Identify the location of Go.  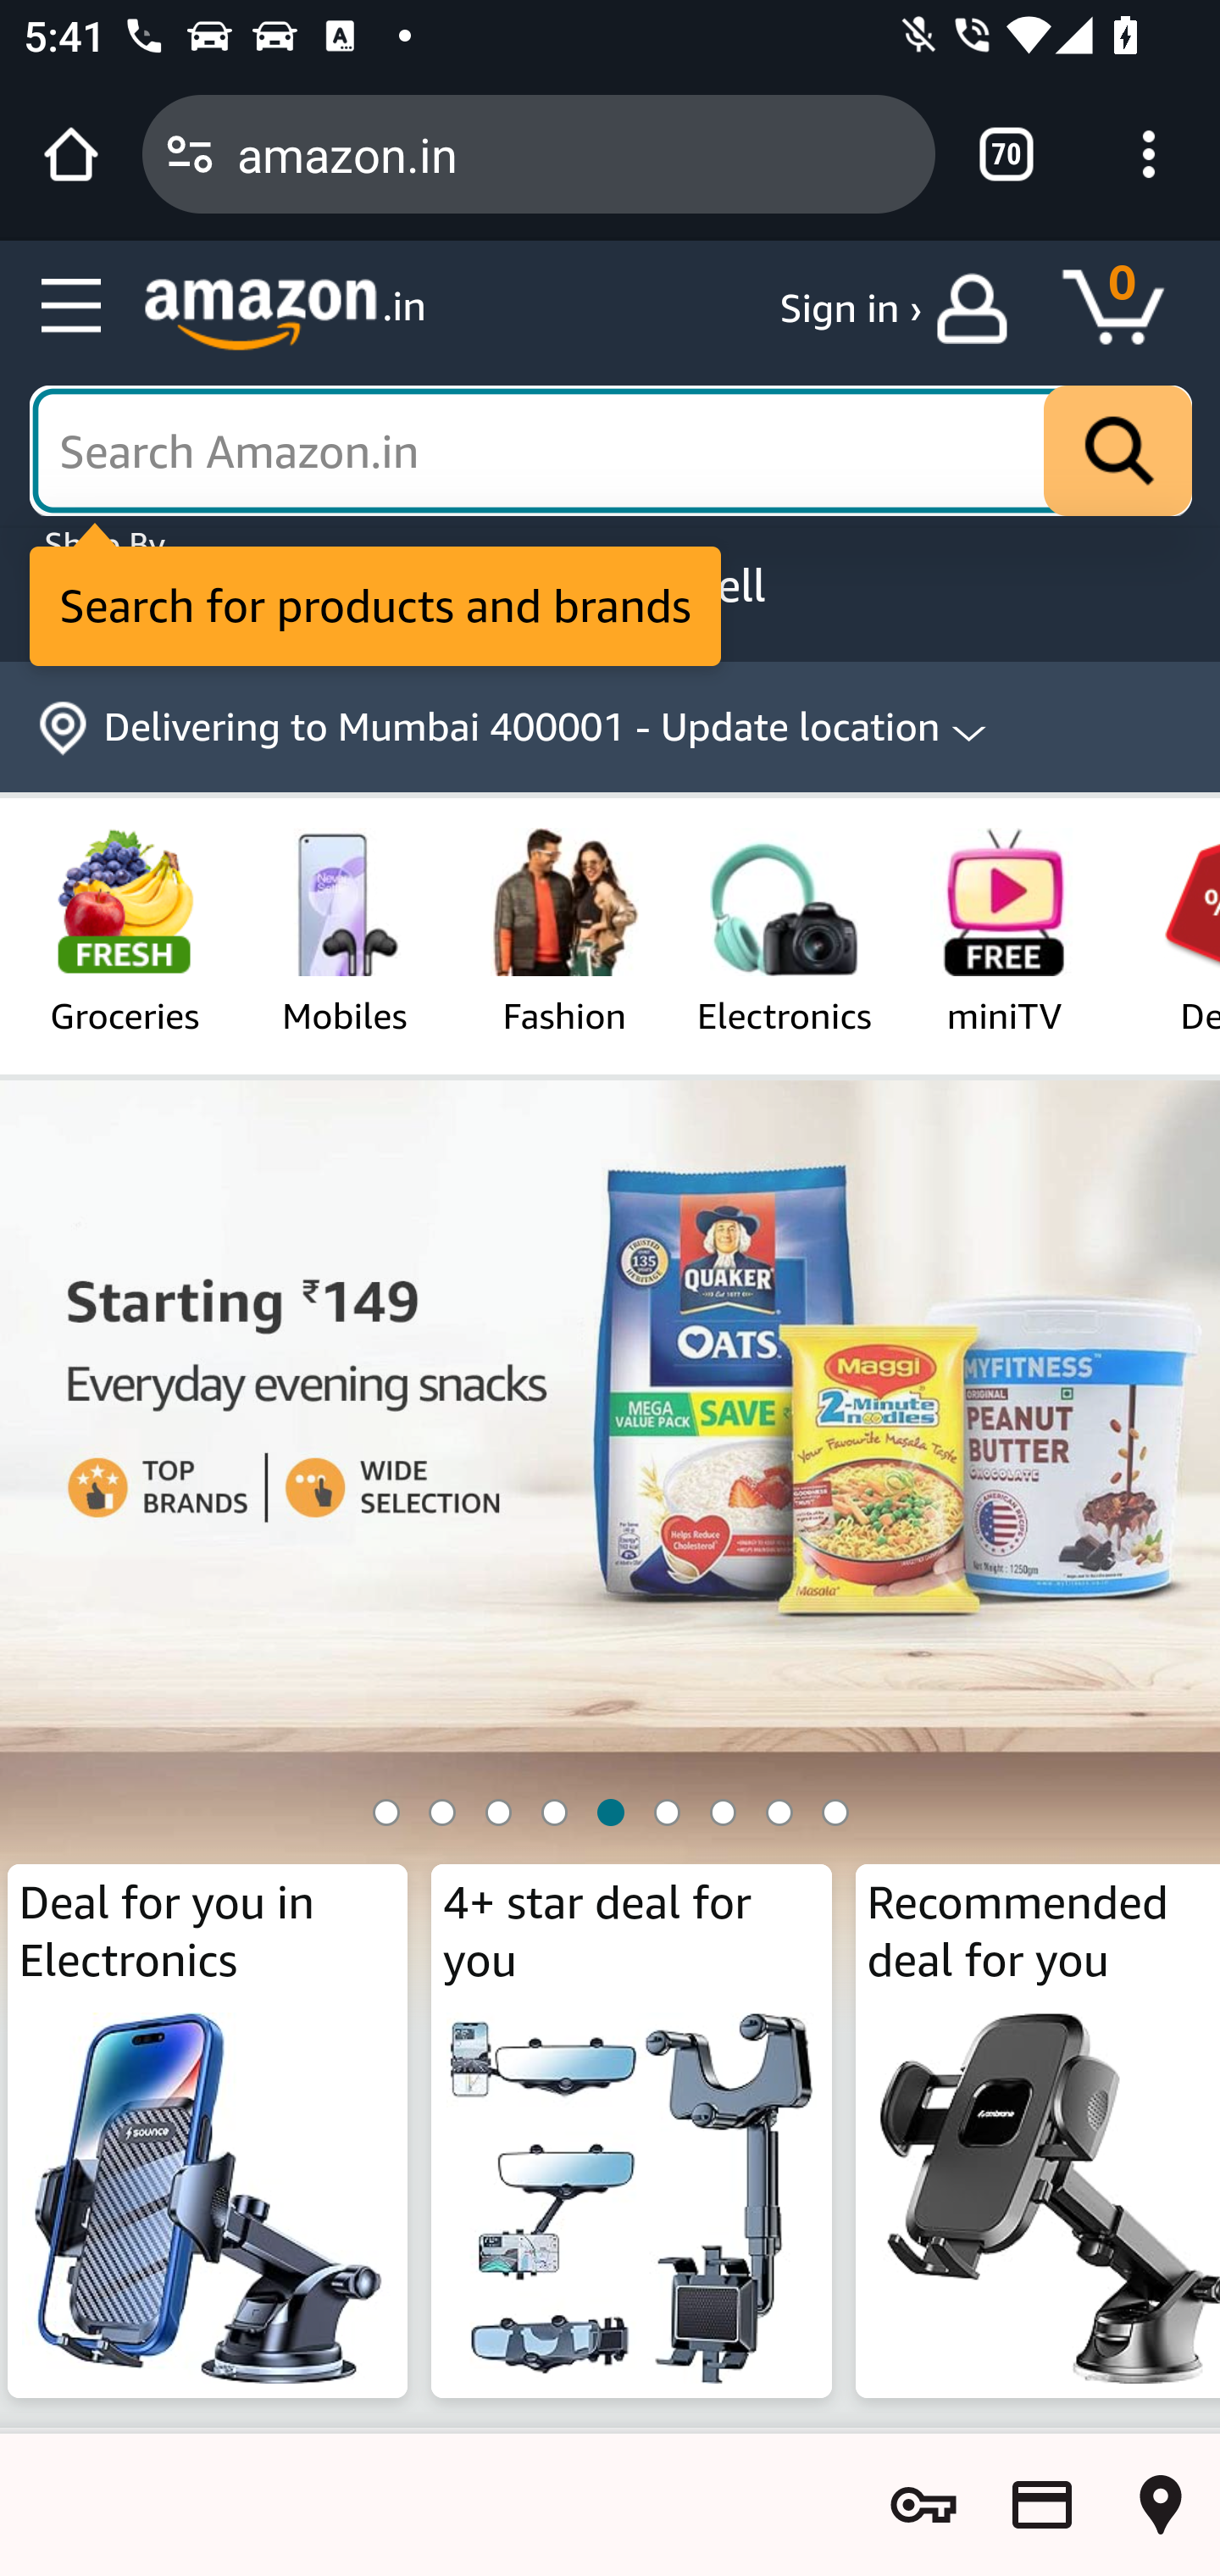
(1118, 452).